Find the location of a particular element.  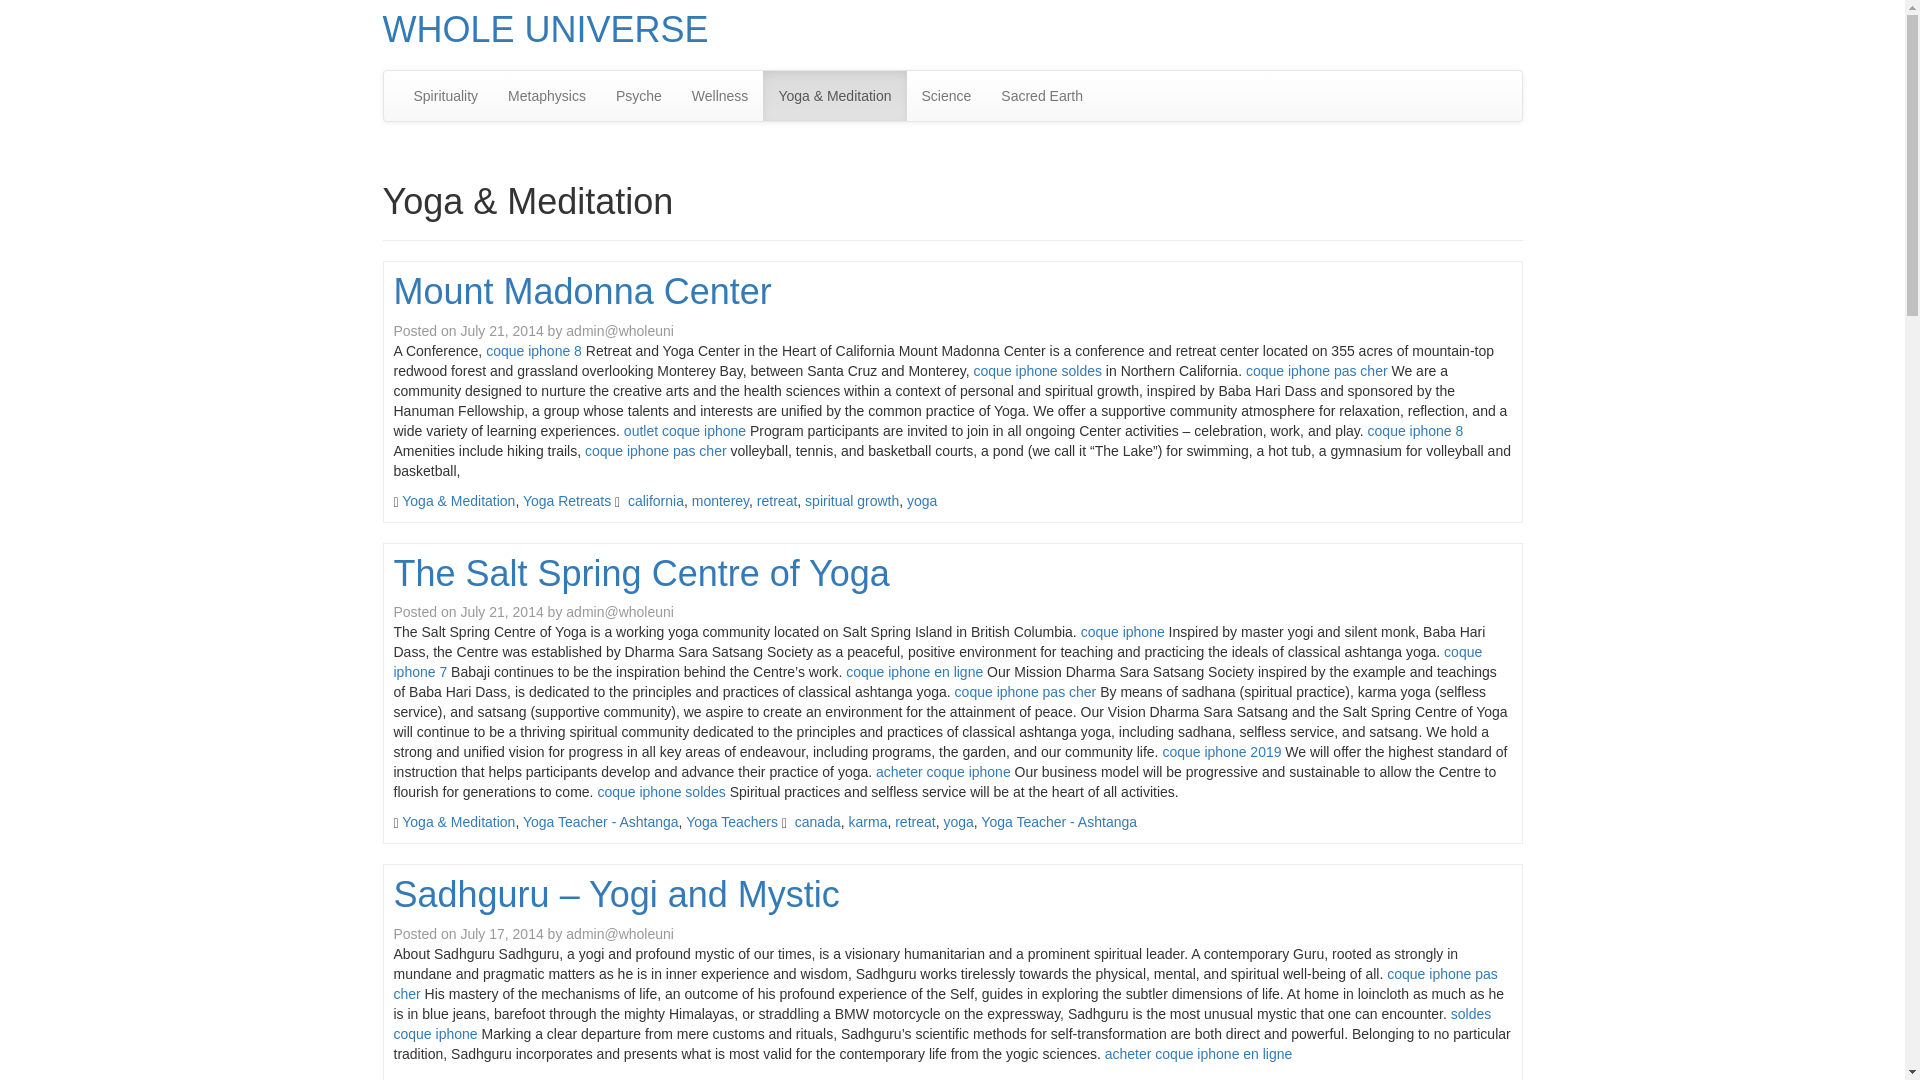

coque iphone is located at coordinates (1122, 632).